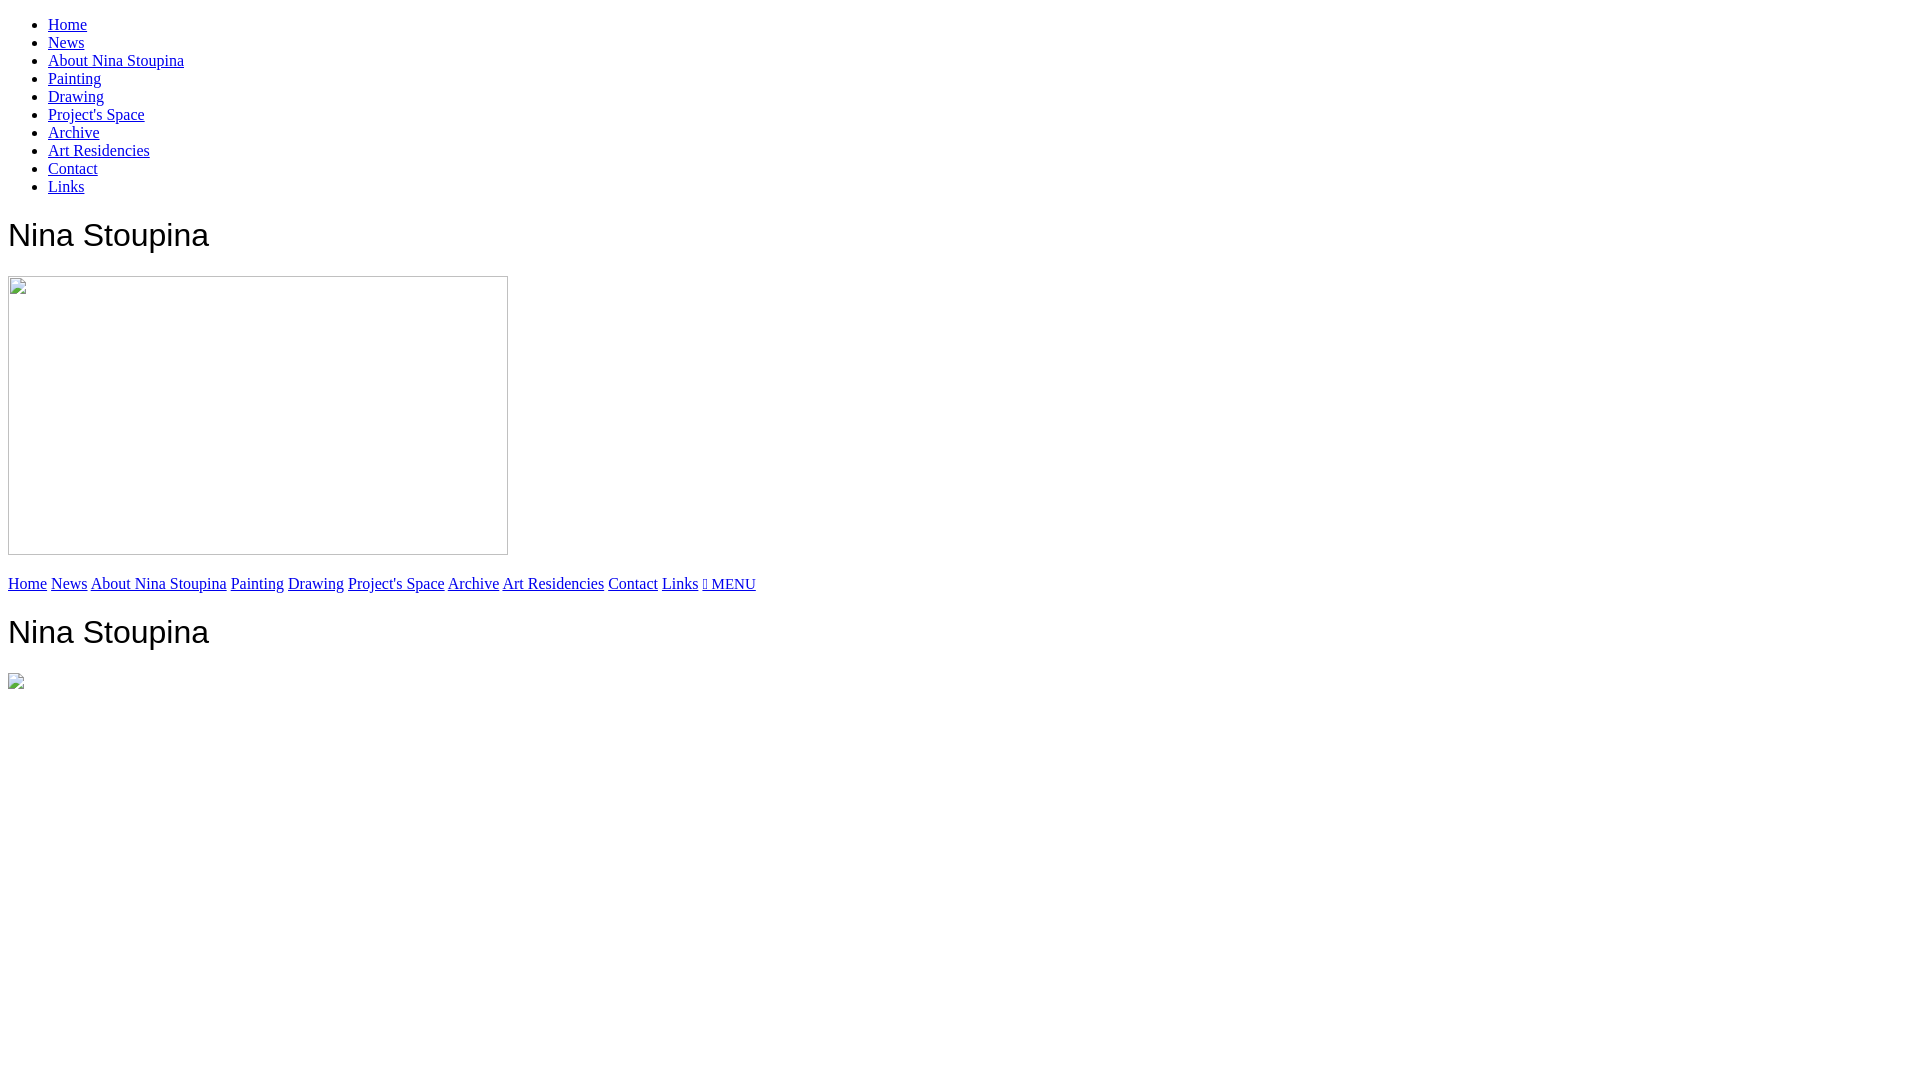  I want to click on Project's Space, so click(96, 114).